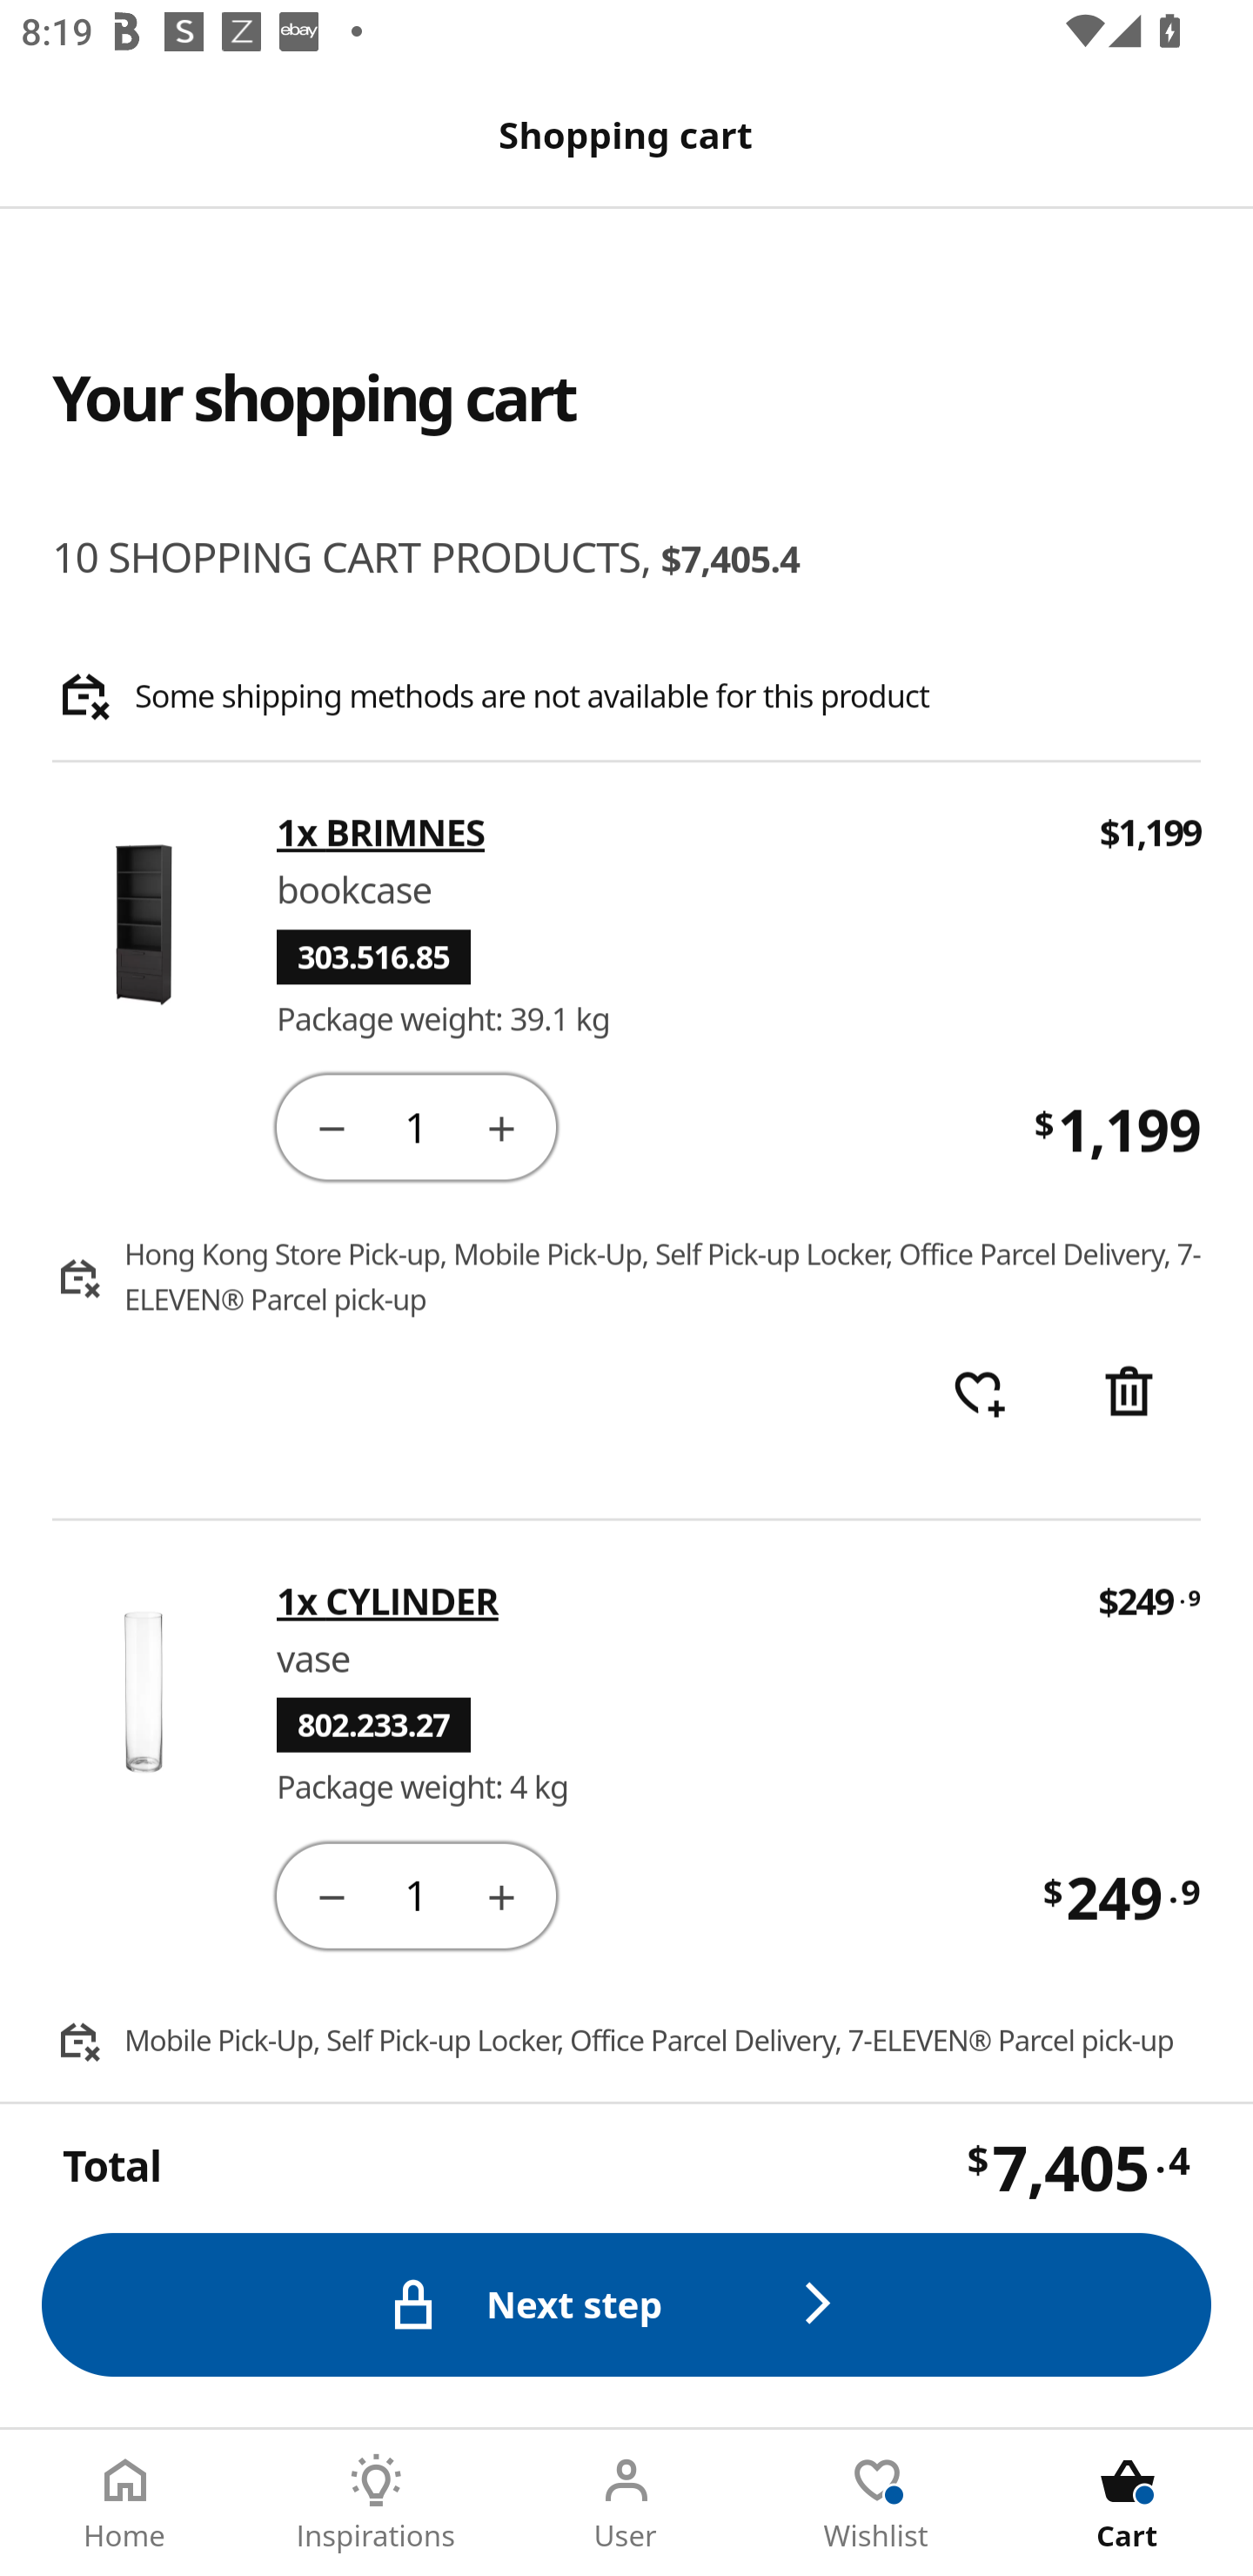  I want to click on , so click(501, 1126).